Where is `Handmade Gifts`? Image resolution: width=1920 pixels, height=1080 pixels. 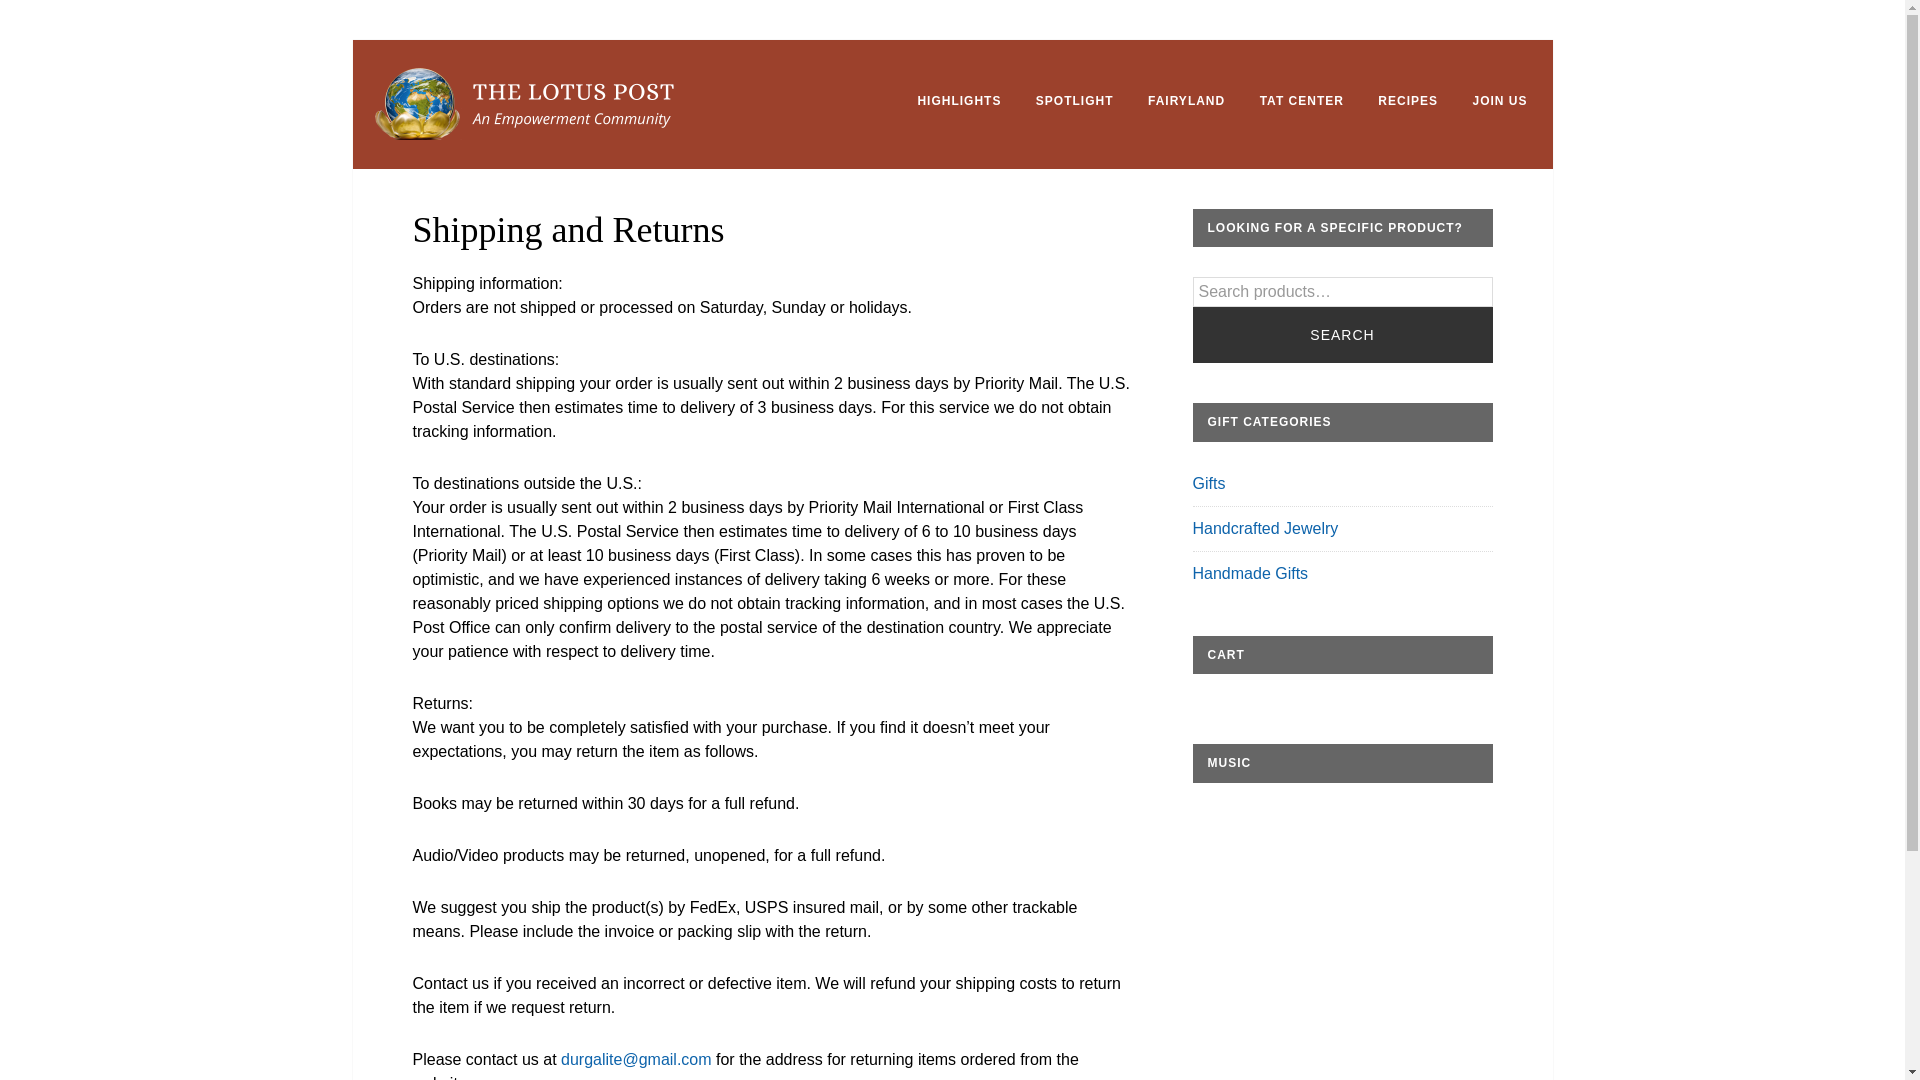 Handmade Gifts is located at coordinates (1250, 573).